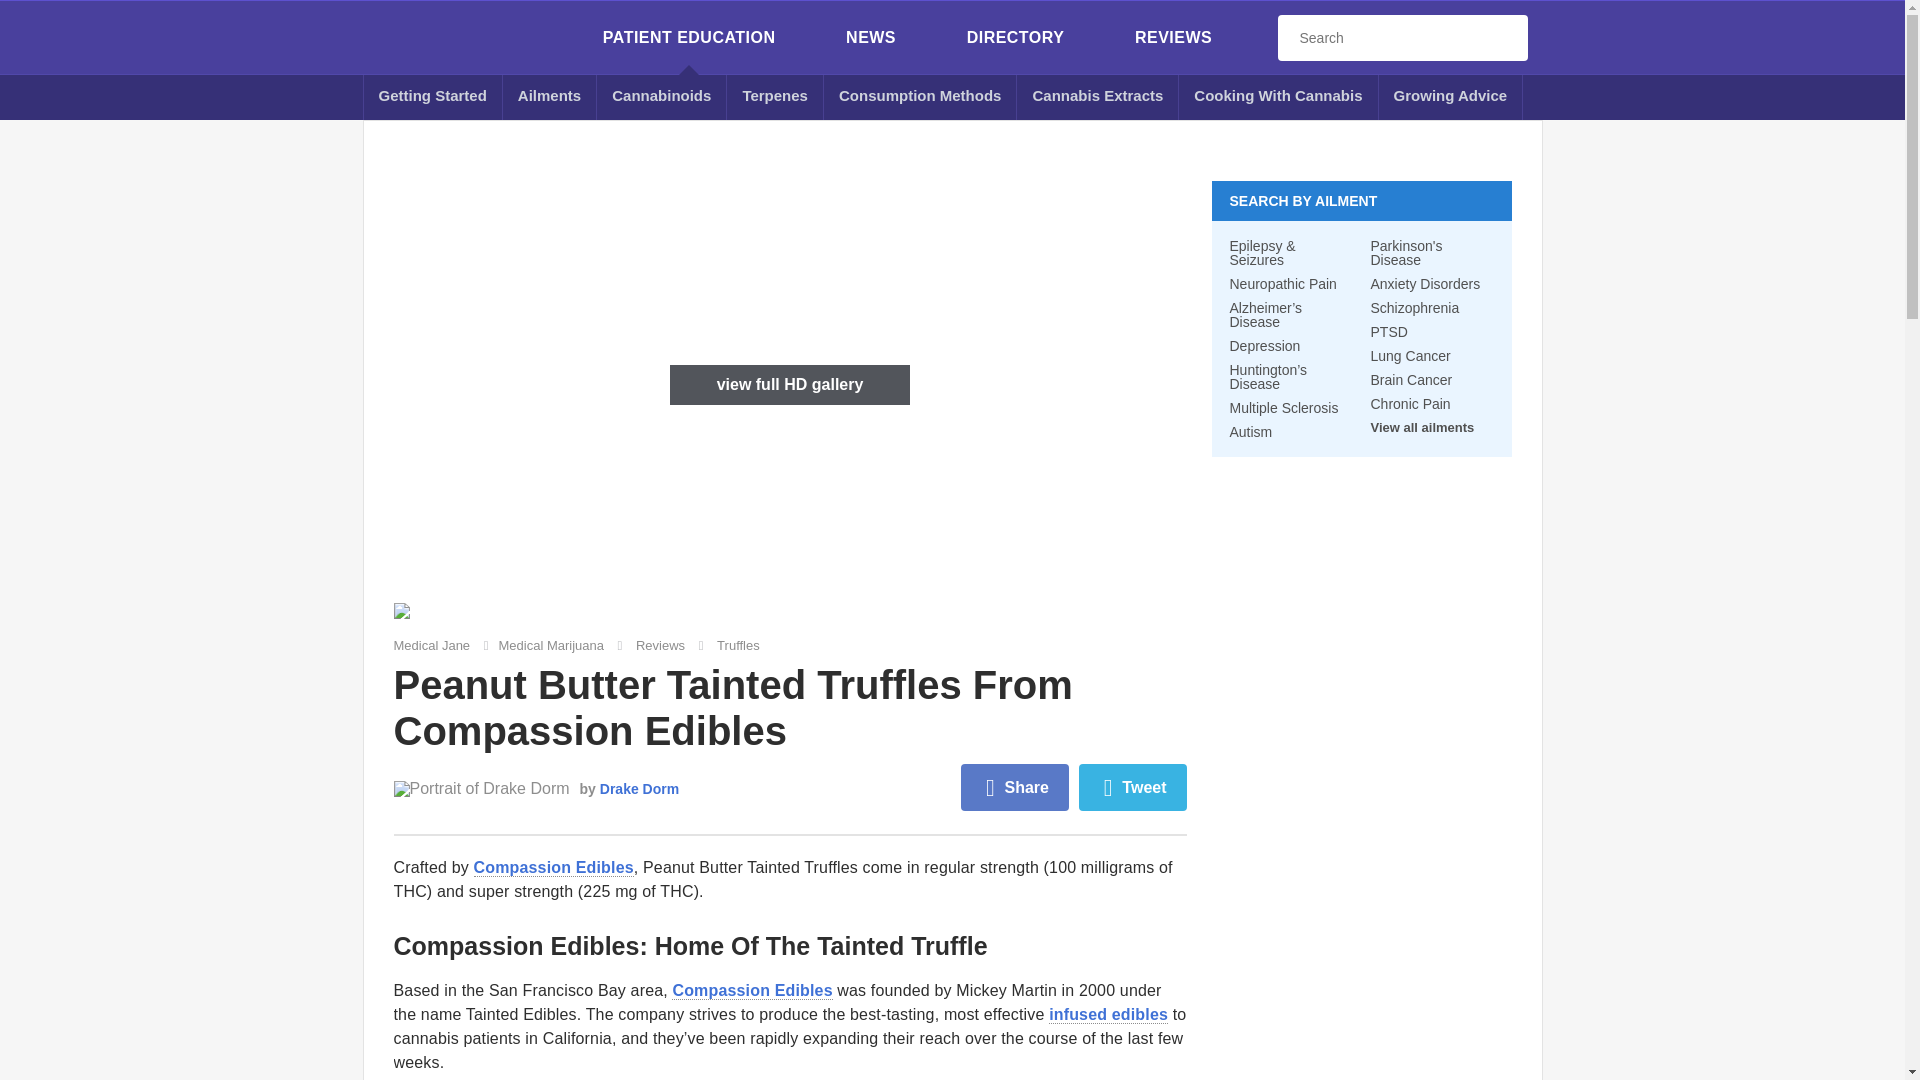  I want to click on Consumption Methods, so click(920, 96).